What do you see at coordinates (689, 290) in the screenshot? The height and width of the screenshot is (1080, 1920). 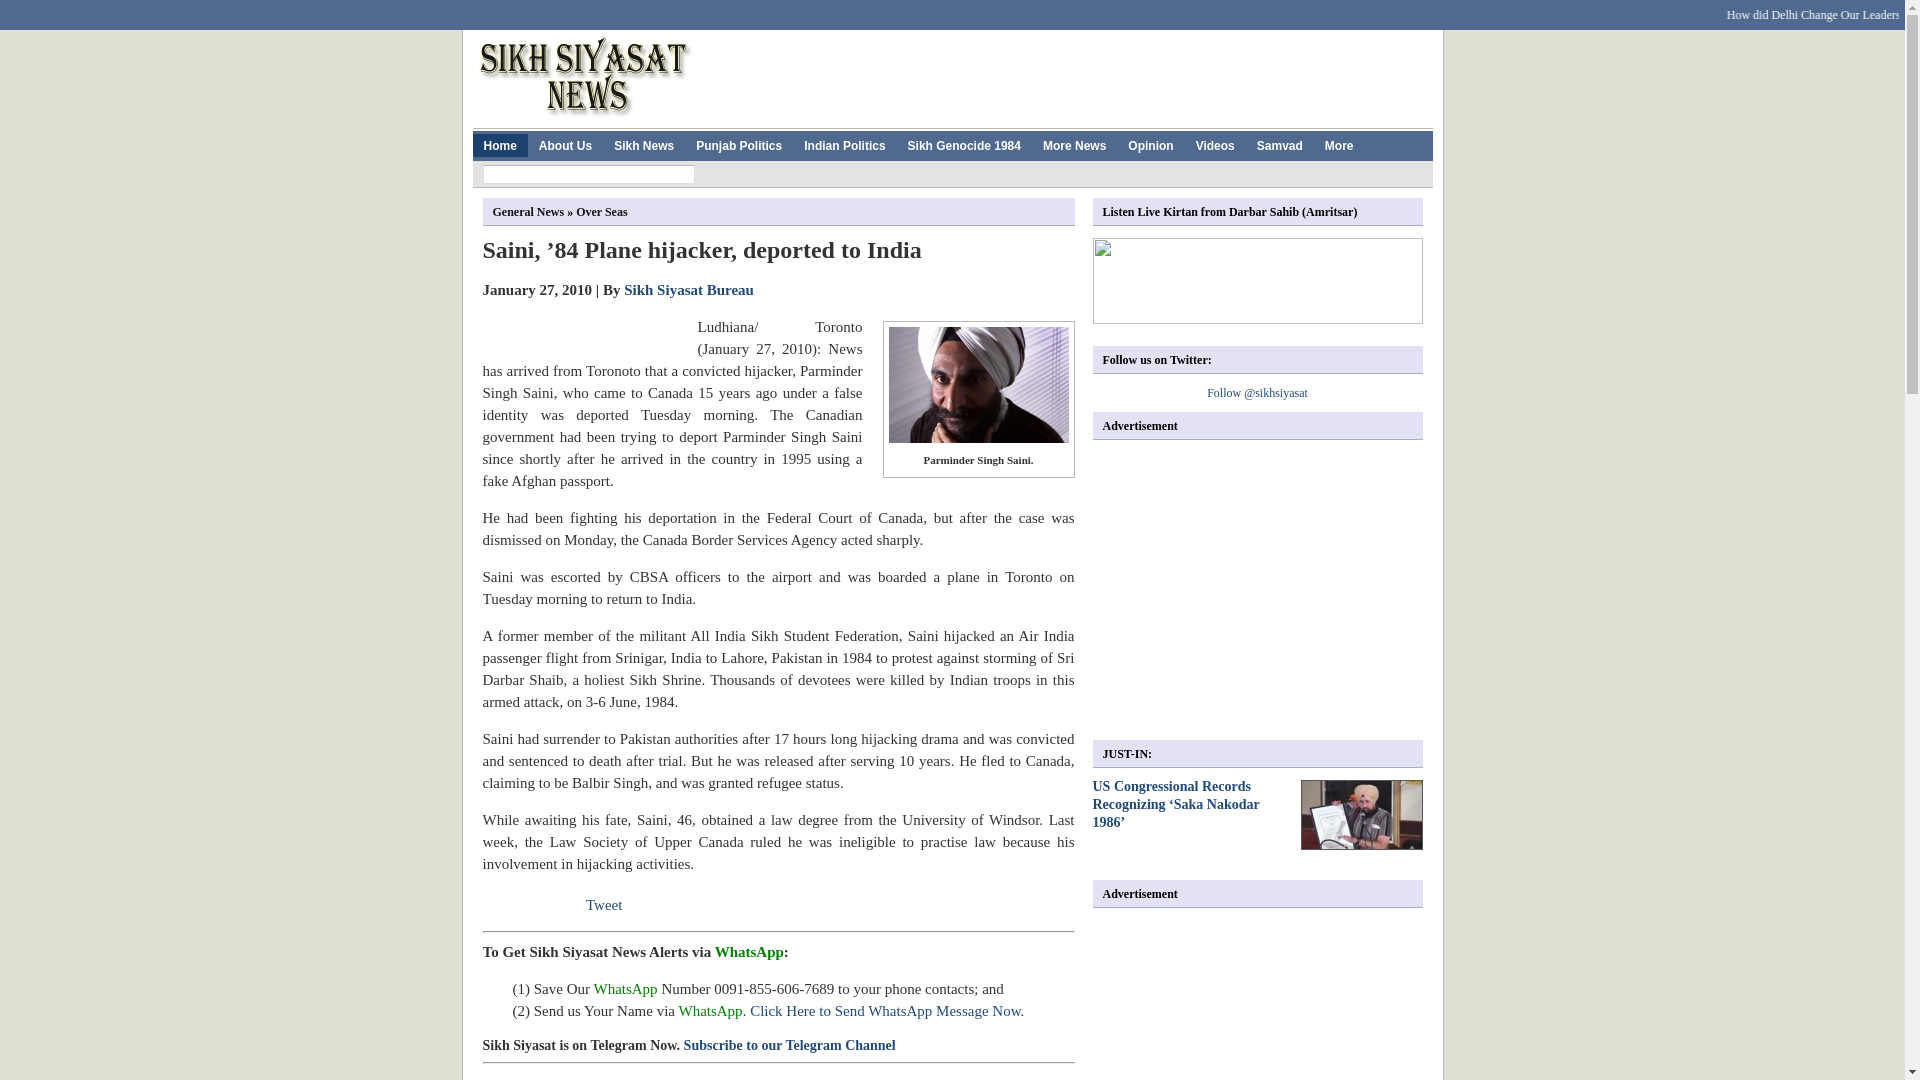 I see `Posts by Sikh Siyasat Bureau` at bounding box center [689, 290].